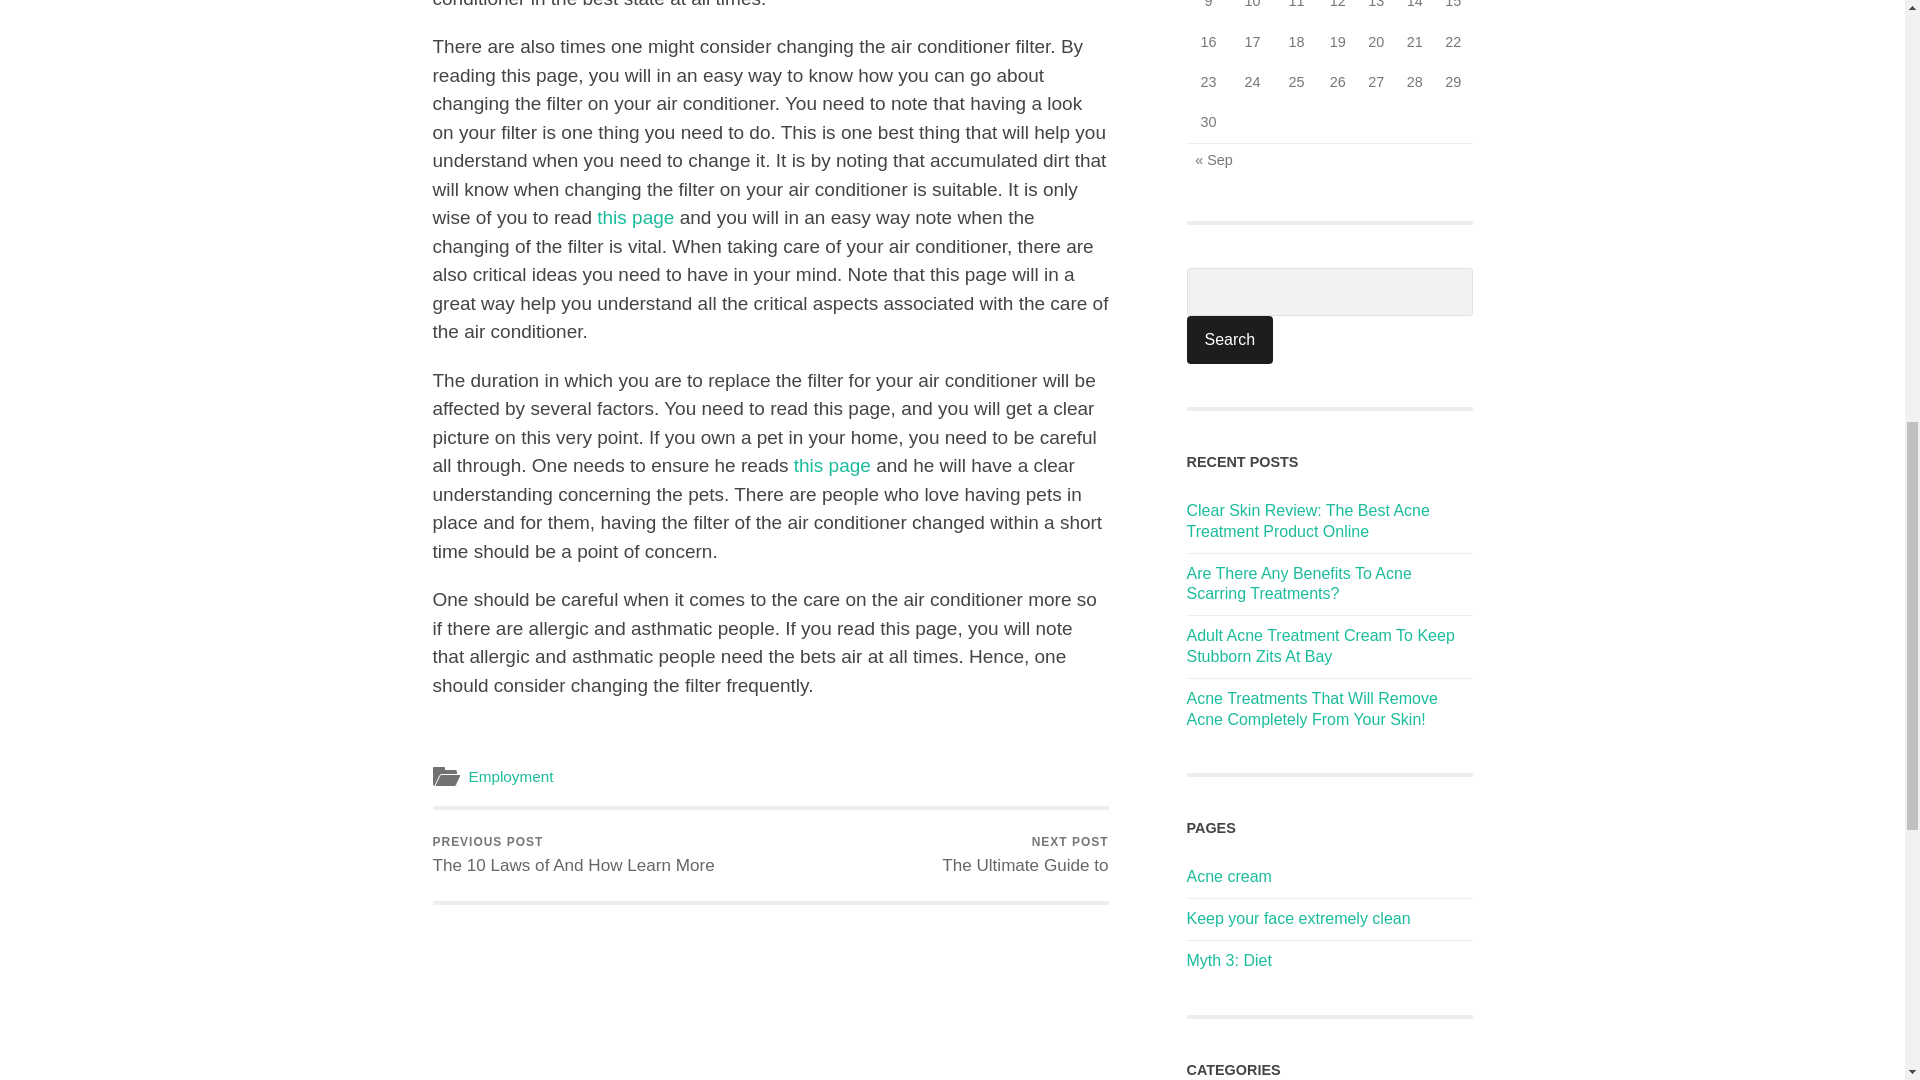 The image size is (1920, 1080). What do you see at coordinates (1229, 340) in the screenshot?
I see `Clear Skin Review: The Best Acne Treatment Product Online` at bounding box center [1229, 340].